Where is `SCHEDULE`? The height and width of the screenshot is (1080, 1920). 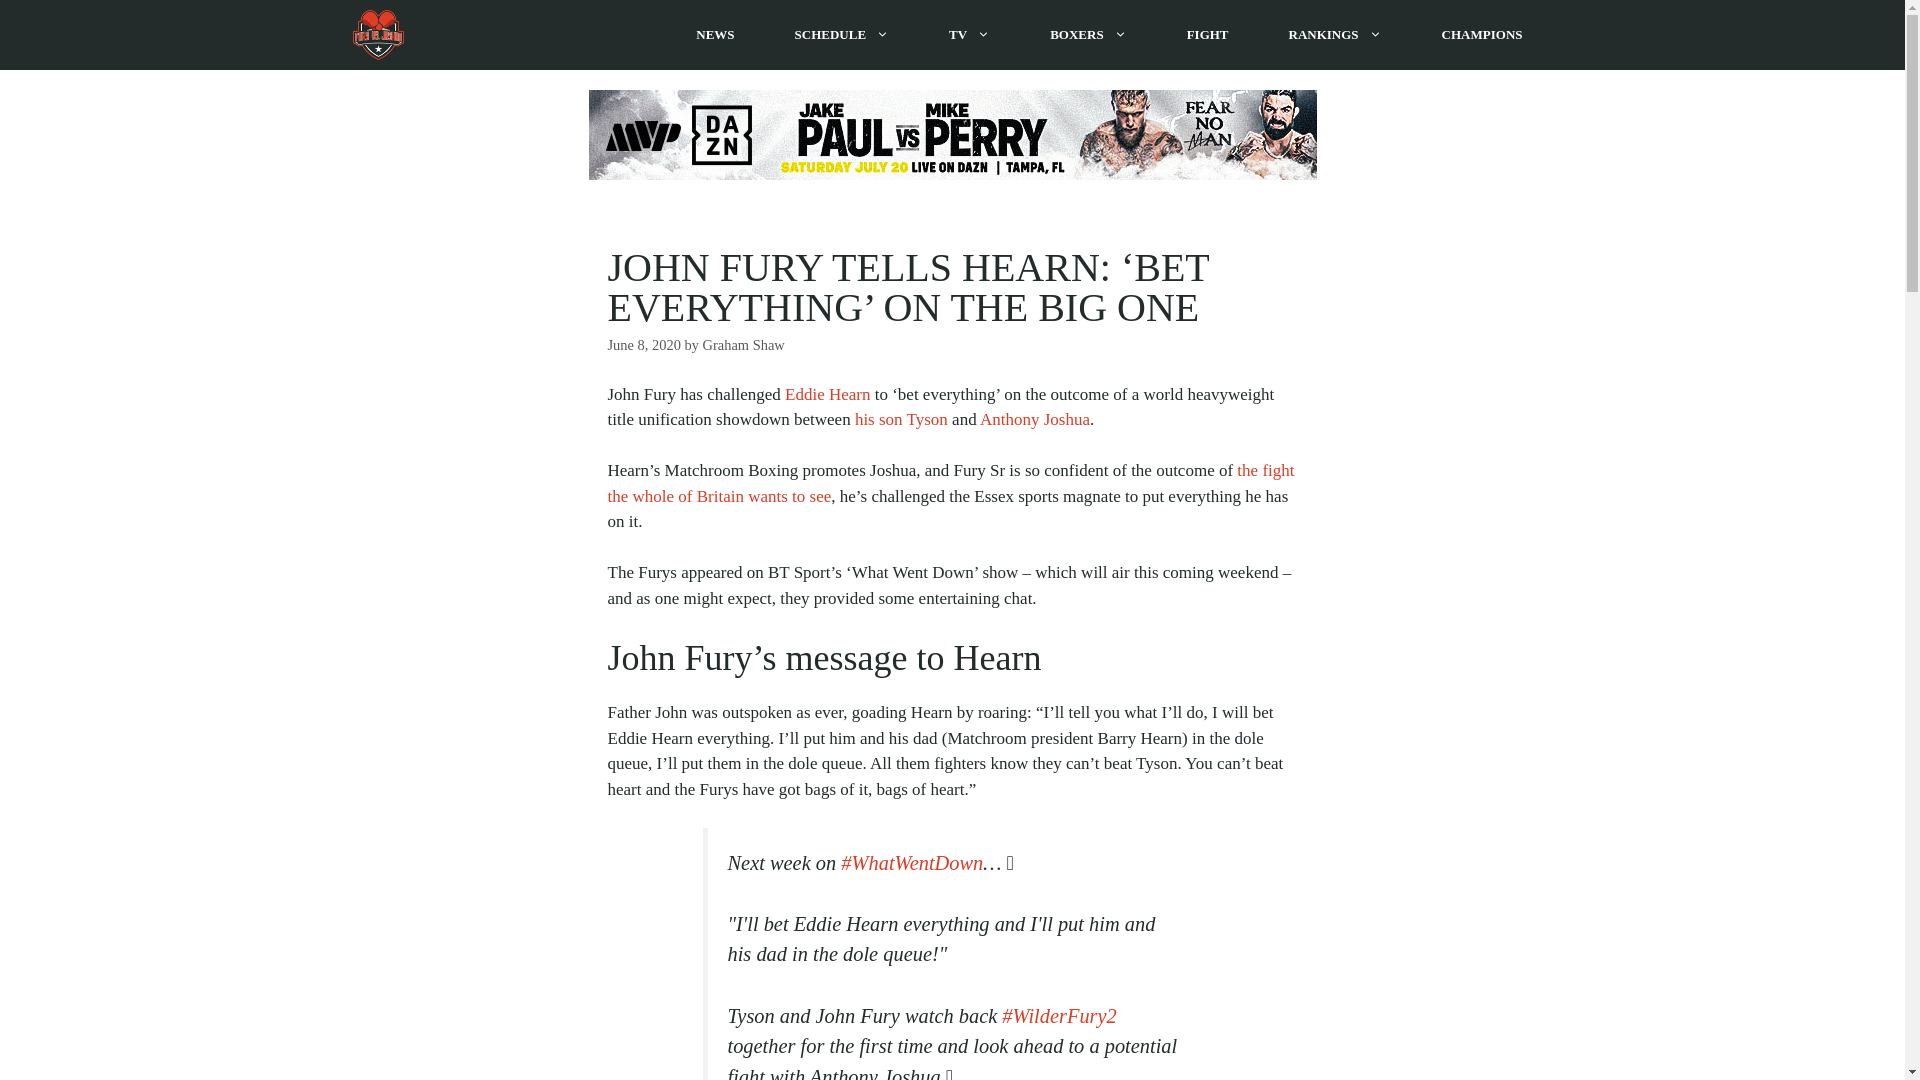
SCHEDULE is located at coordinates (842, 35).